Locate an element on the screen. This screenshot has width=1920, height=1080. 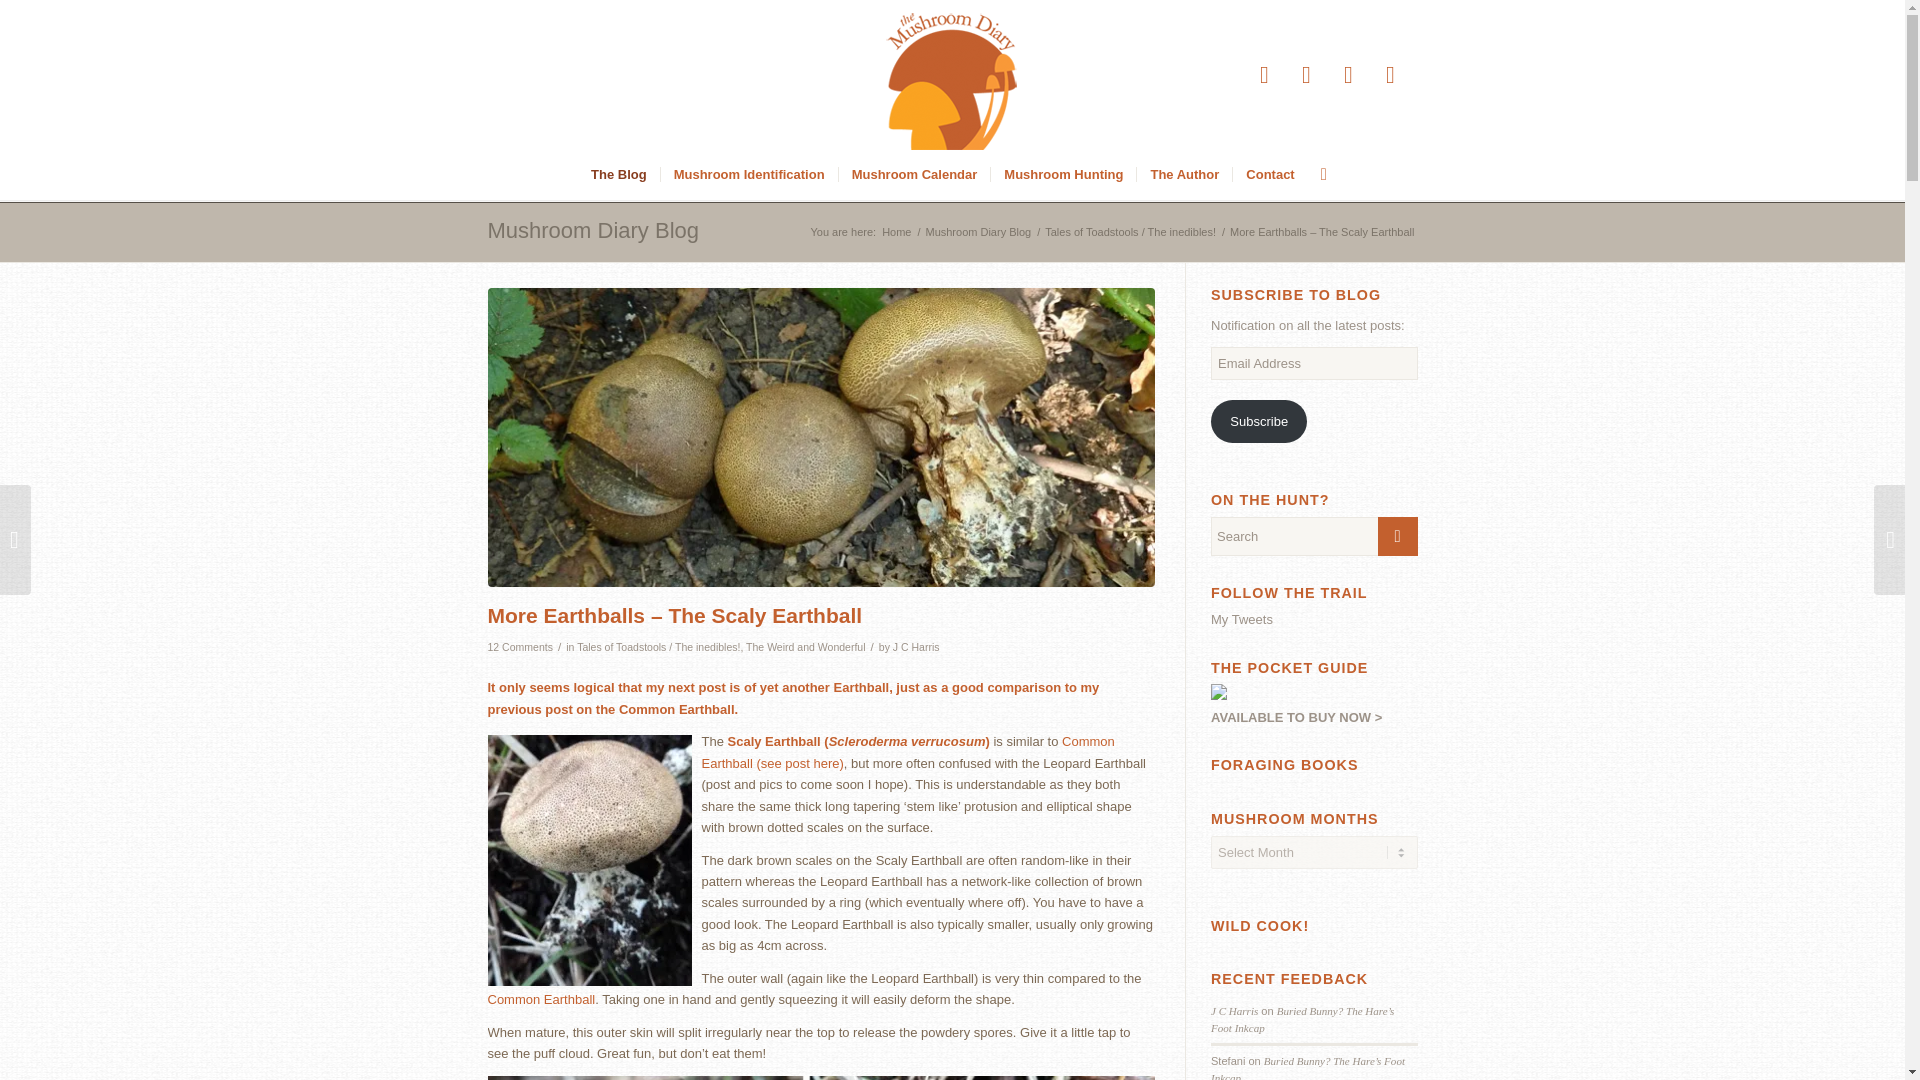
Twitter is located at coordinates (1264, 74).